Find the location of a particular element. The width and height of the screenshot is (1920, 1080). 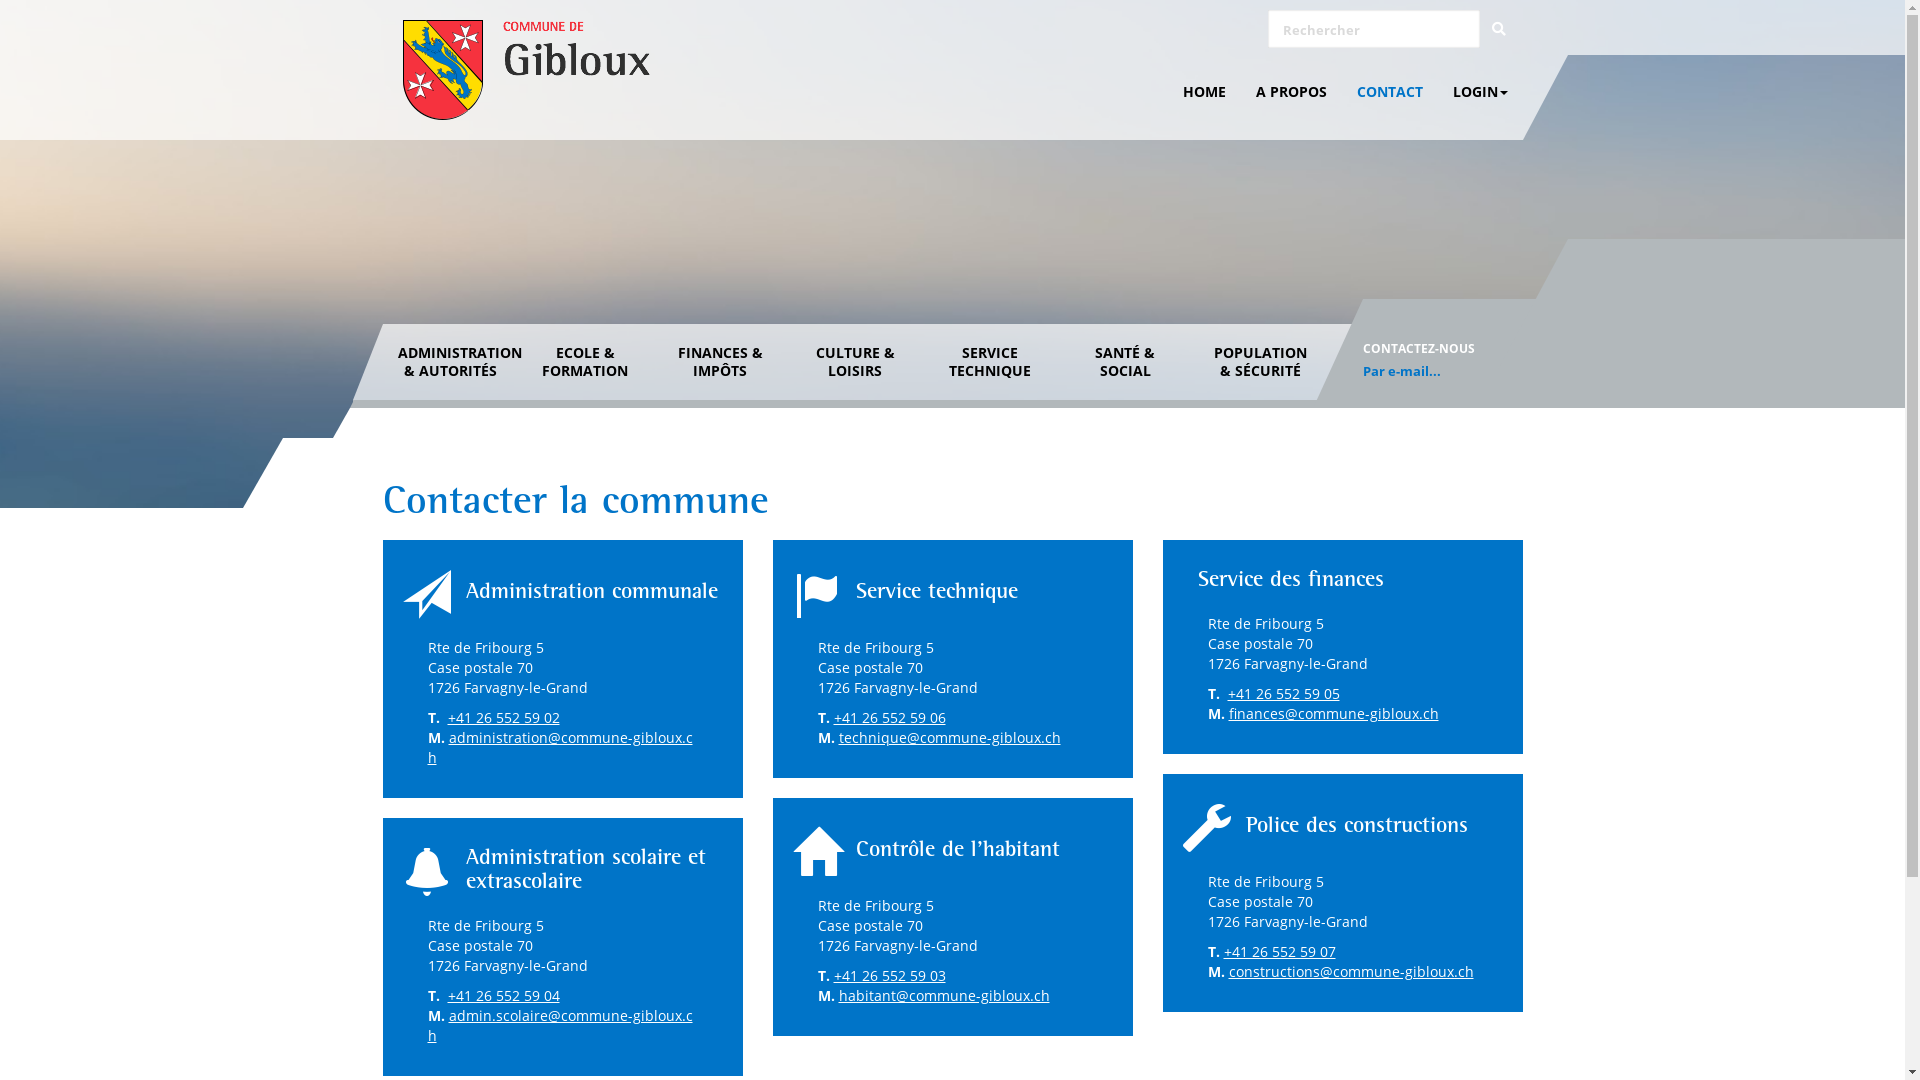

+41 26 552 59 07 is located at coordinates (1280, 952).